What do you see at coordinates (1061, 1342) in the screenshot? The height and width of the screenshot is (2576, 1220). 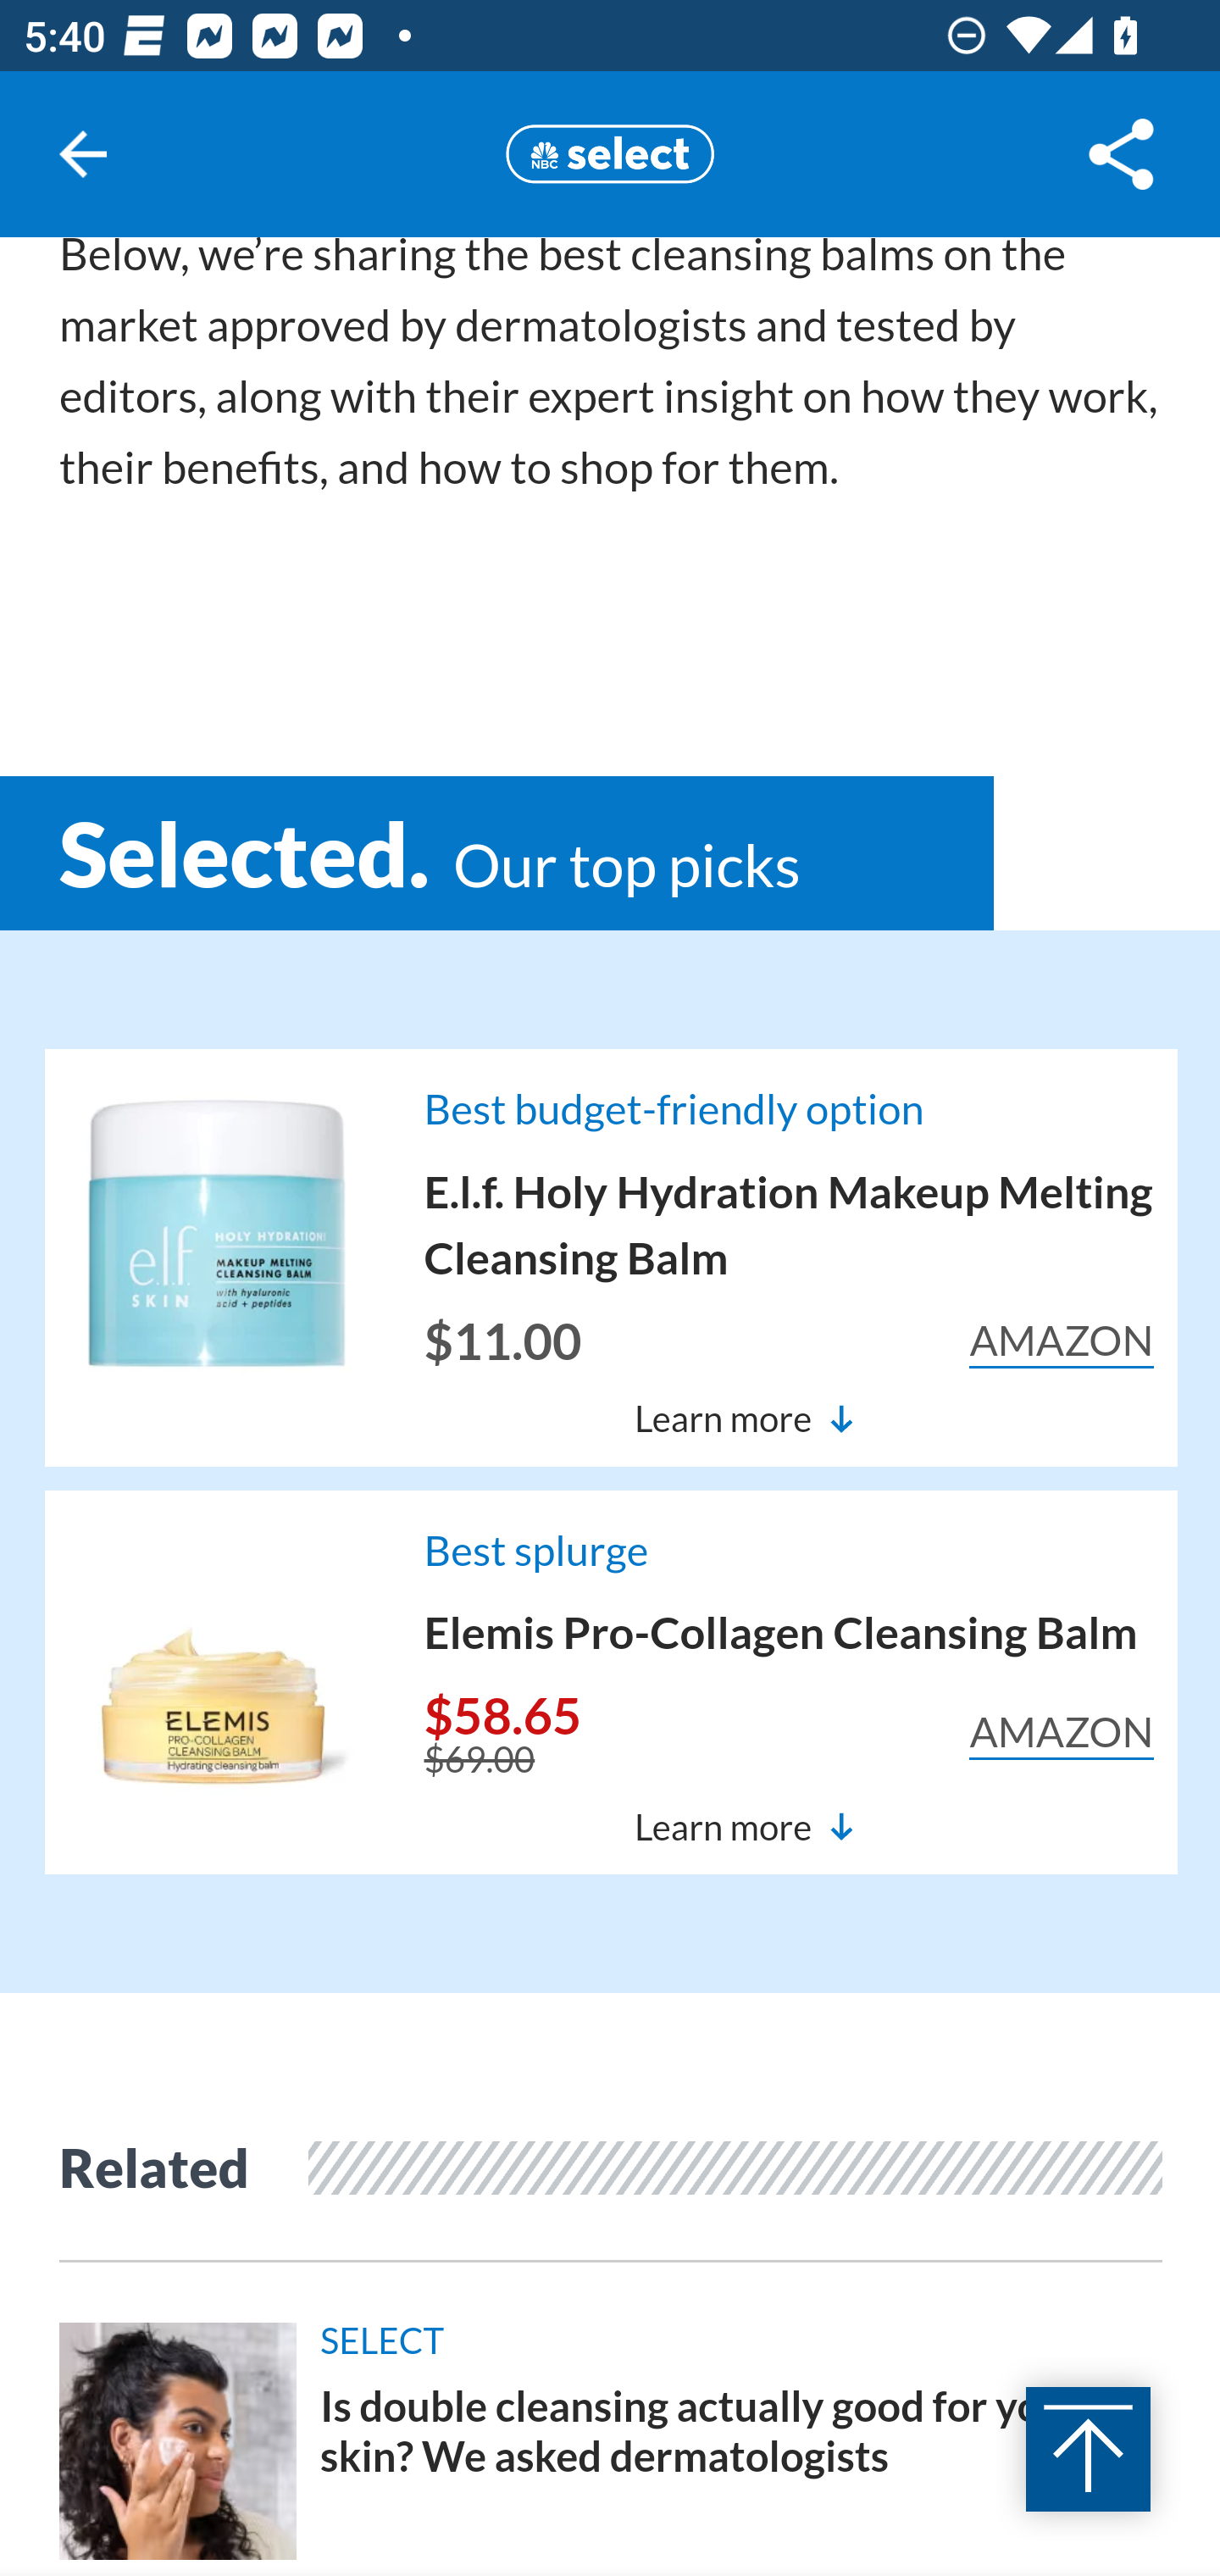 I see `AMAZON` at bounding box center [1061, 1342].